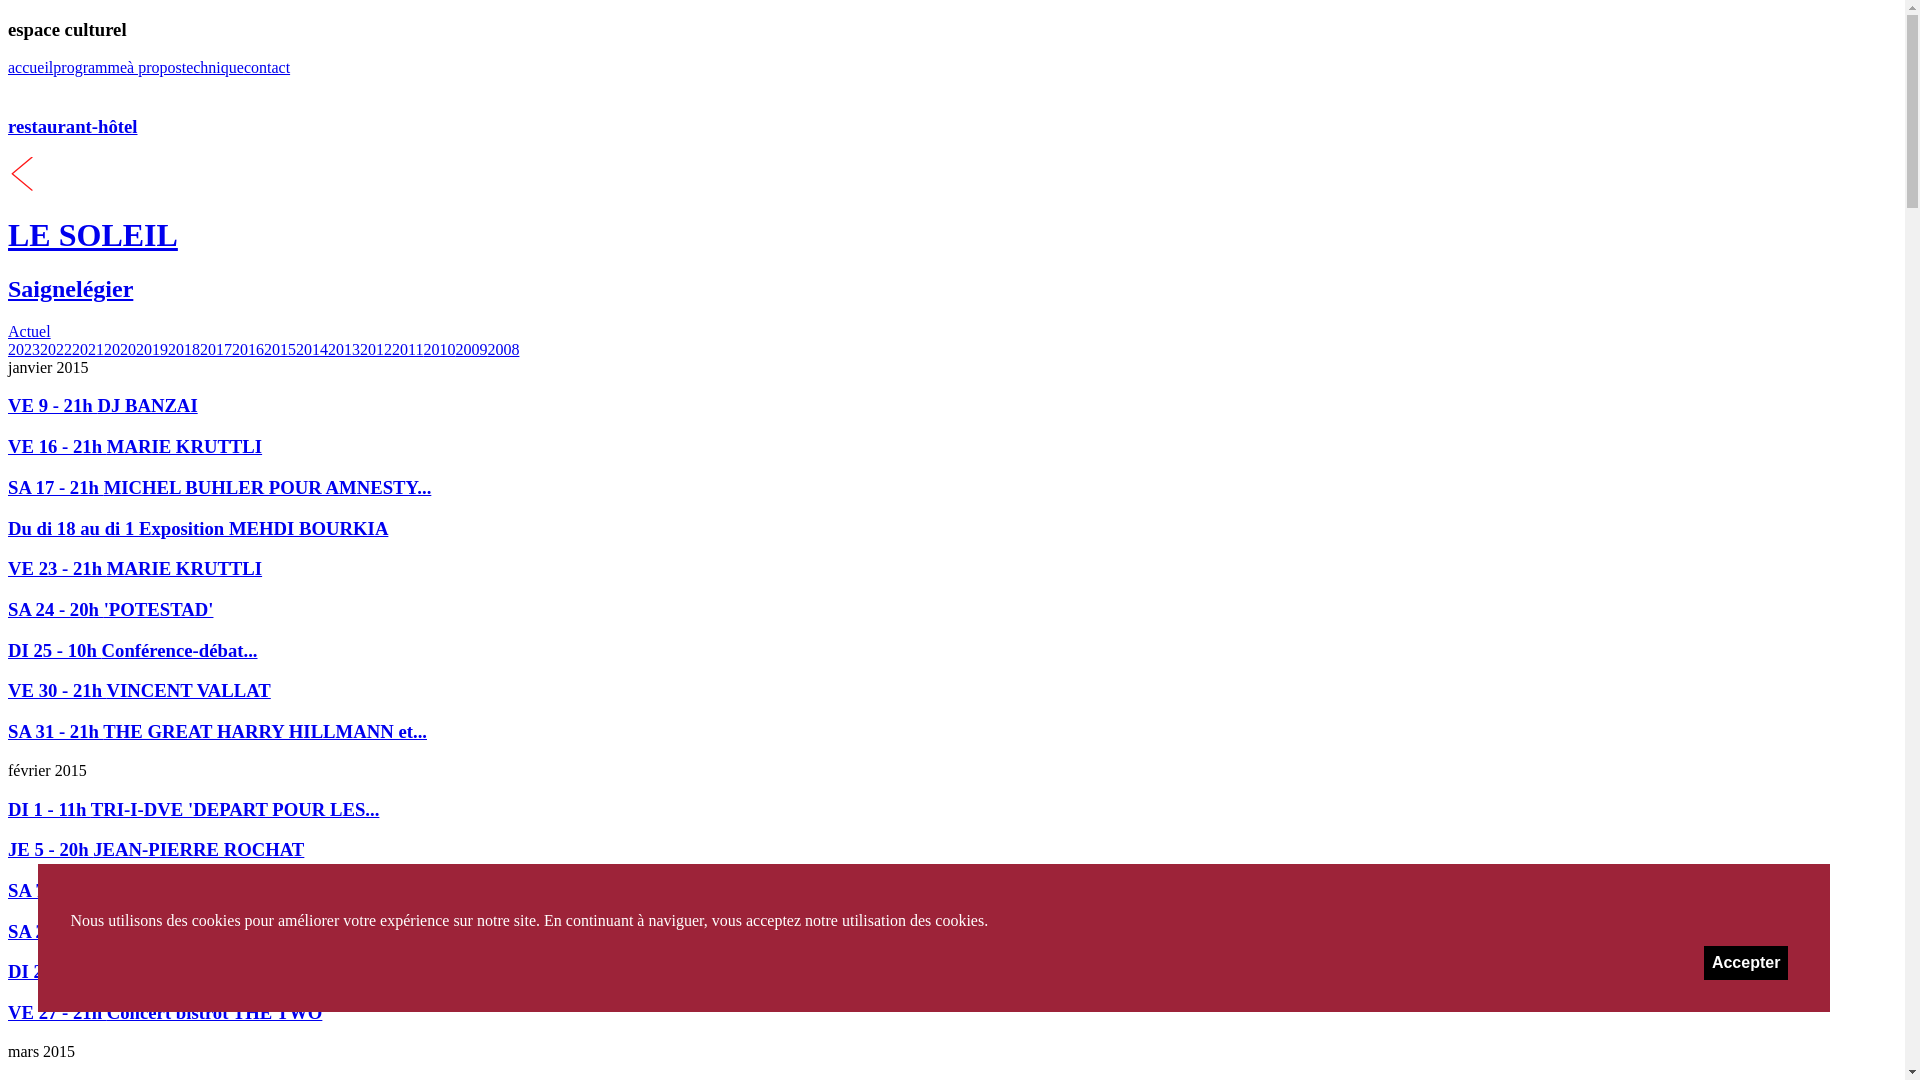 The width and height of the screenshot is (1920, 1080). I want to click on Accepter, so click(1746, 963).